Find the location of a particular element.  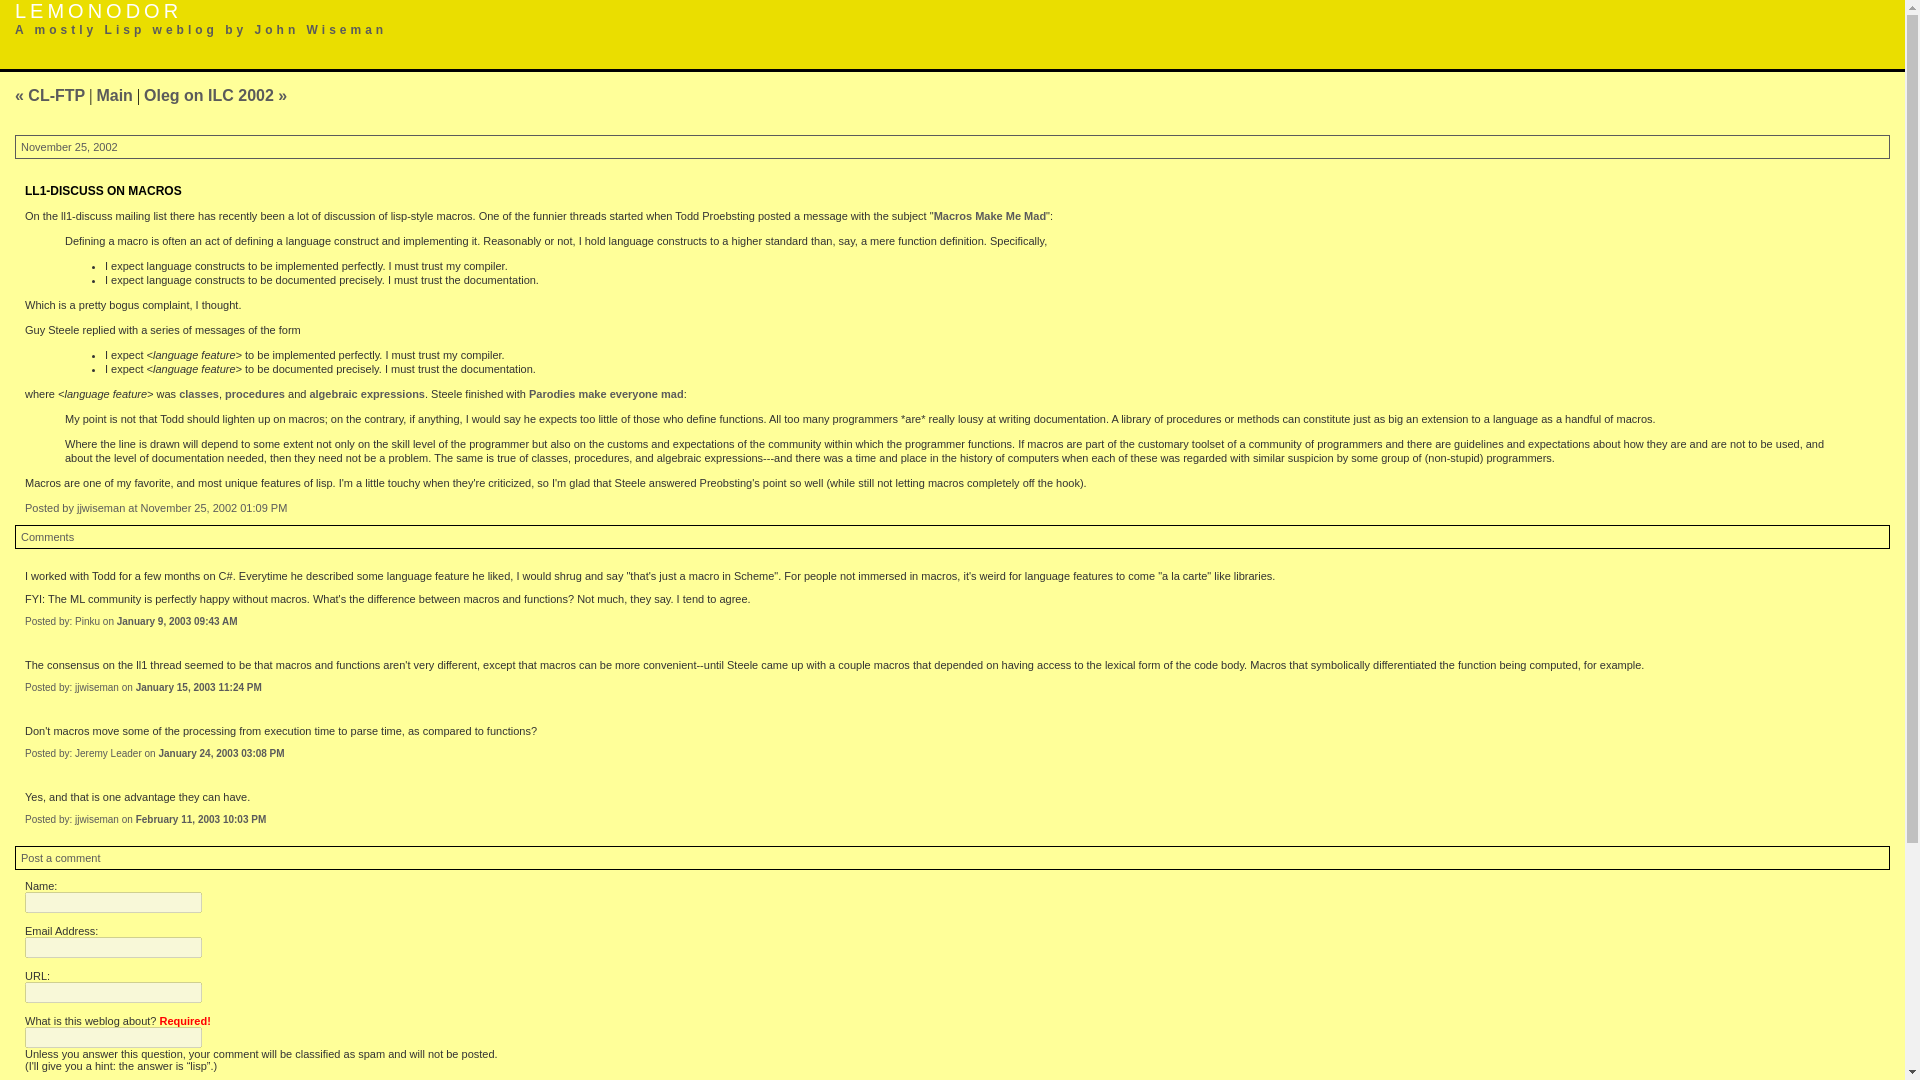

Parodies make everyone mad is located at coordinates (606, 393).